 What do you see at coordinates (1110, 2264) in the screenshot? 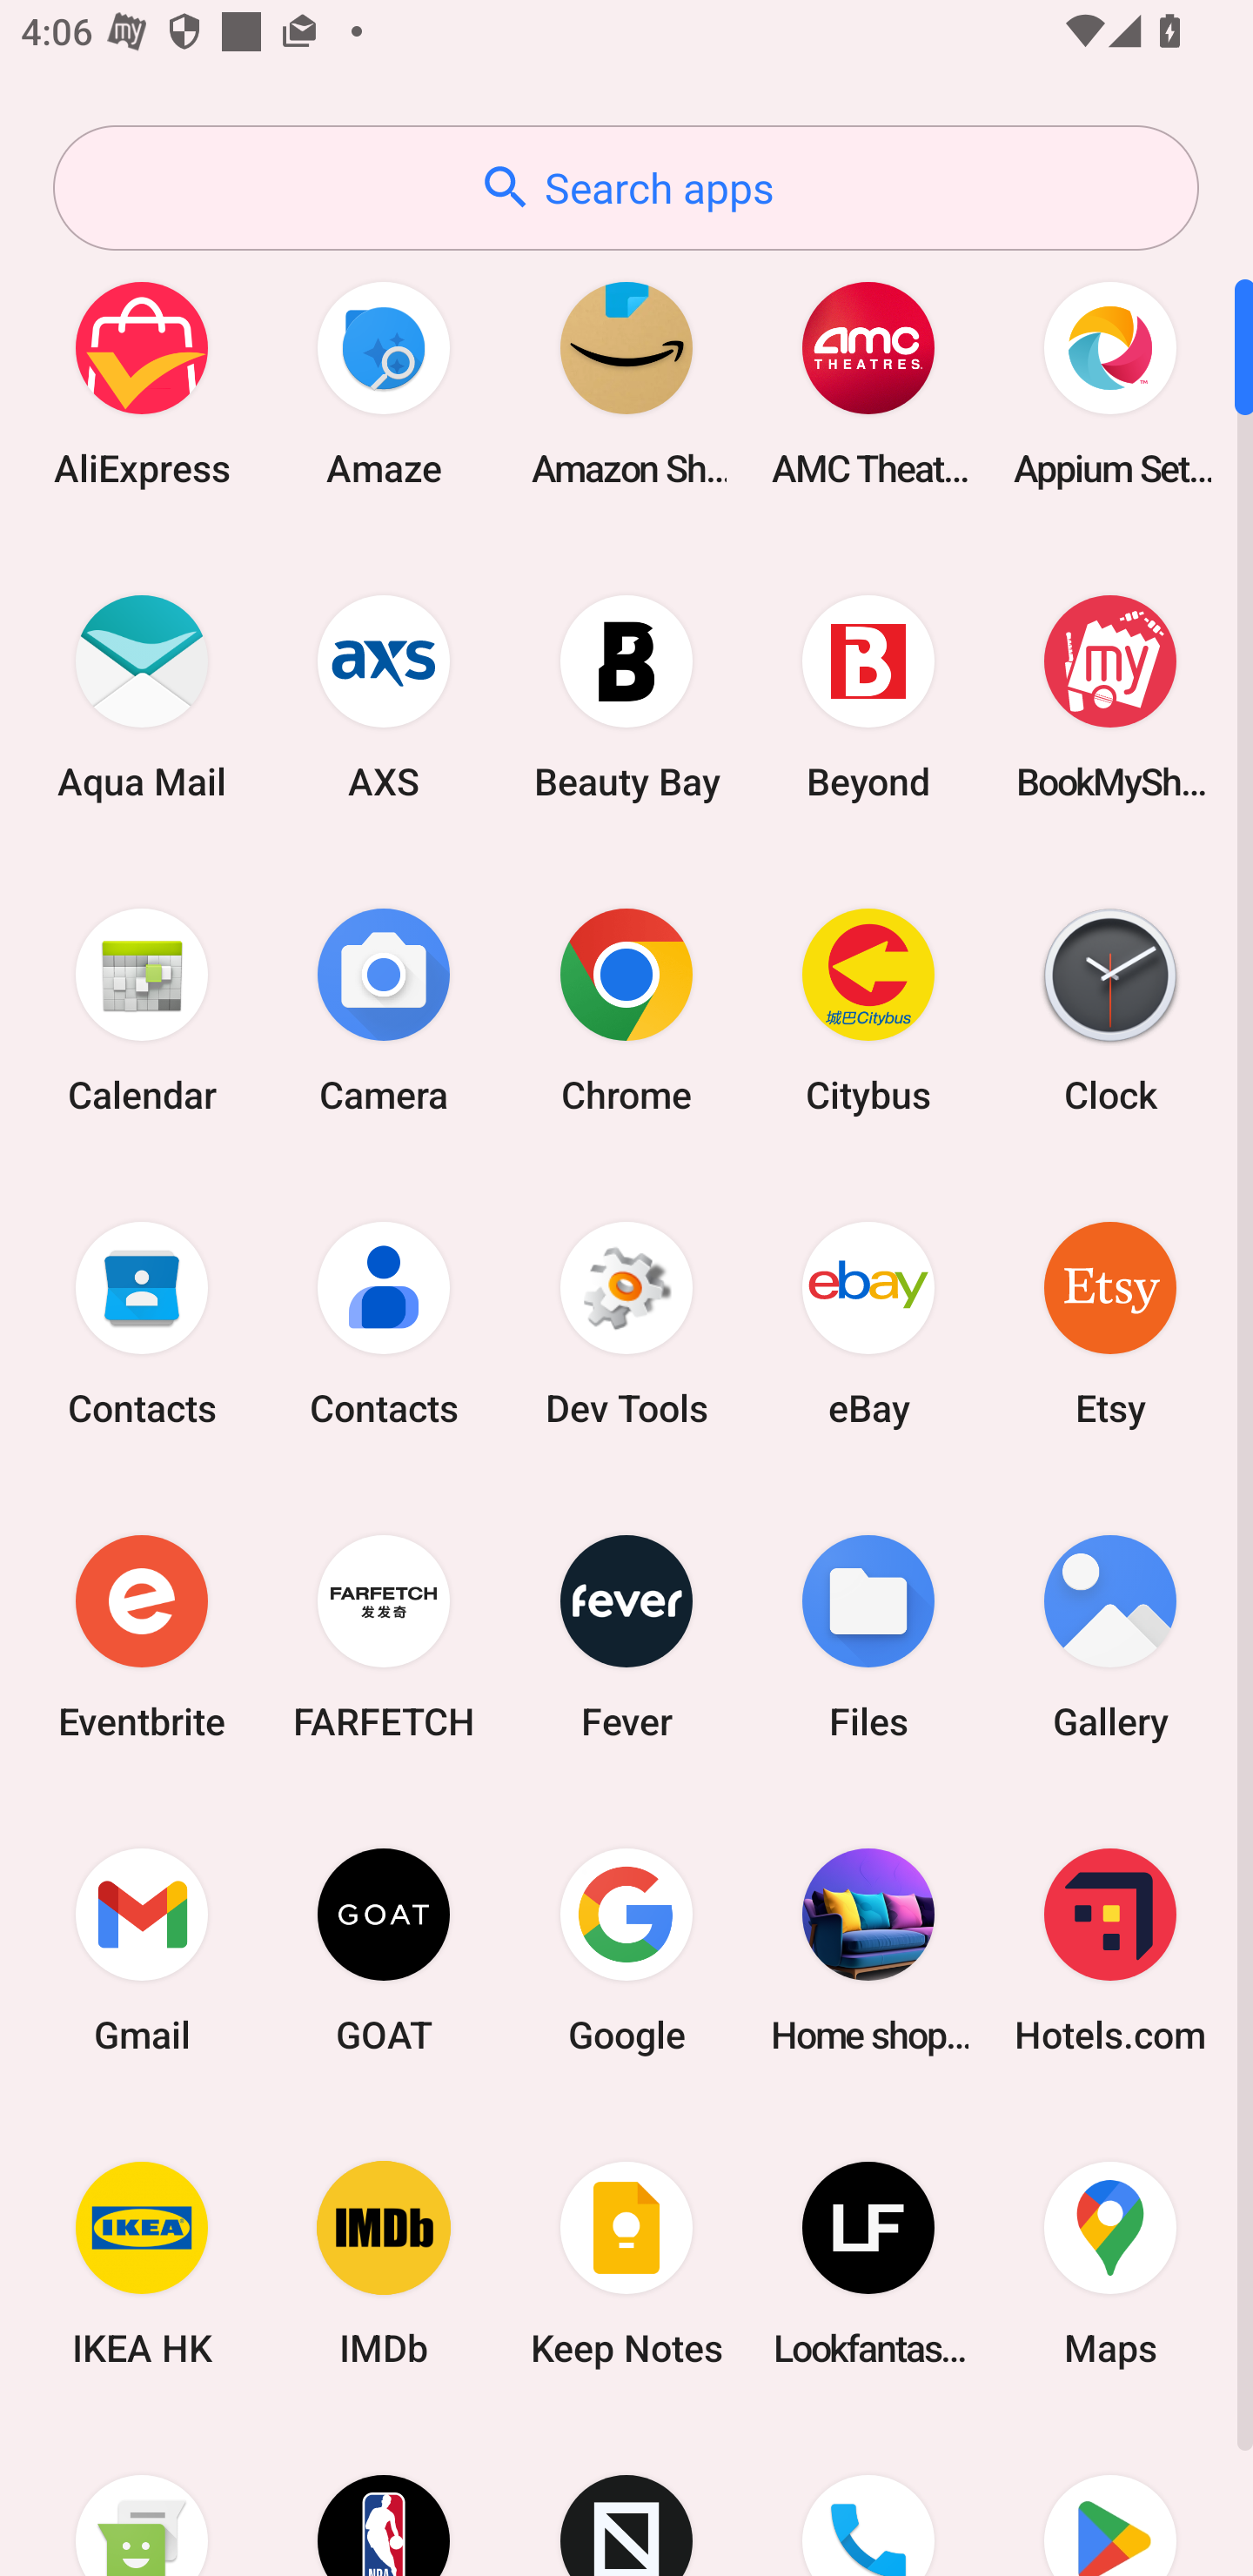
I see `Maps` at bounding box center [1110, 2264].